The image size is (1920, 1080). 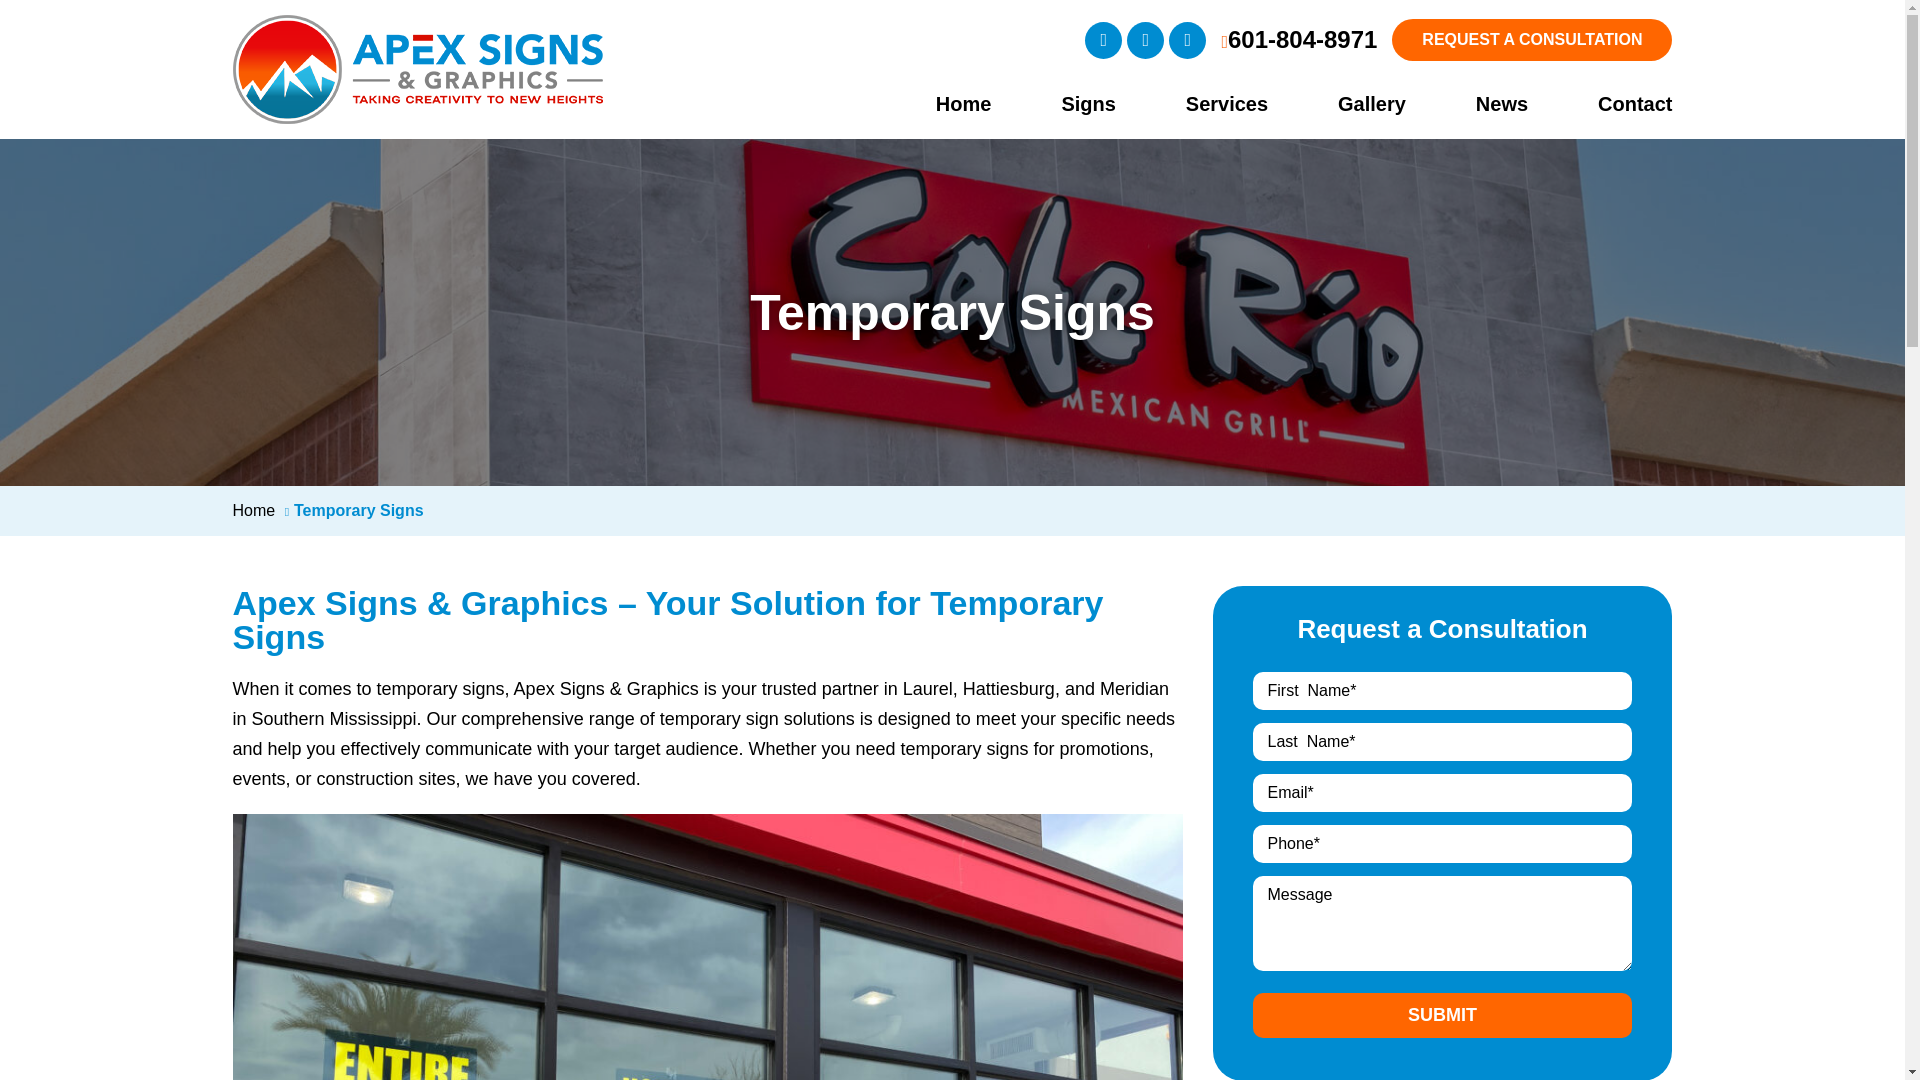 What do you see at coordinates (1442, 1014) in the screenshot?
I see `Submit` at bounding box center [1442, 1014].